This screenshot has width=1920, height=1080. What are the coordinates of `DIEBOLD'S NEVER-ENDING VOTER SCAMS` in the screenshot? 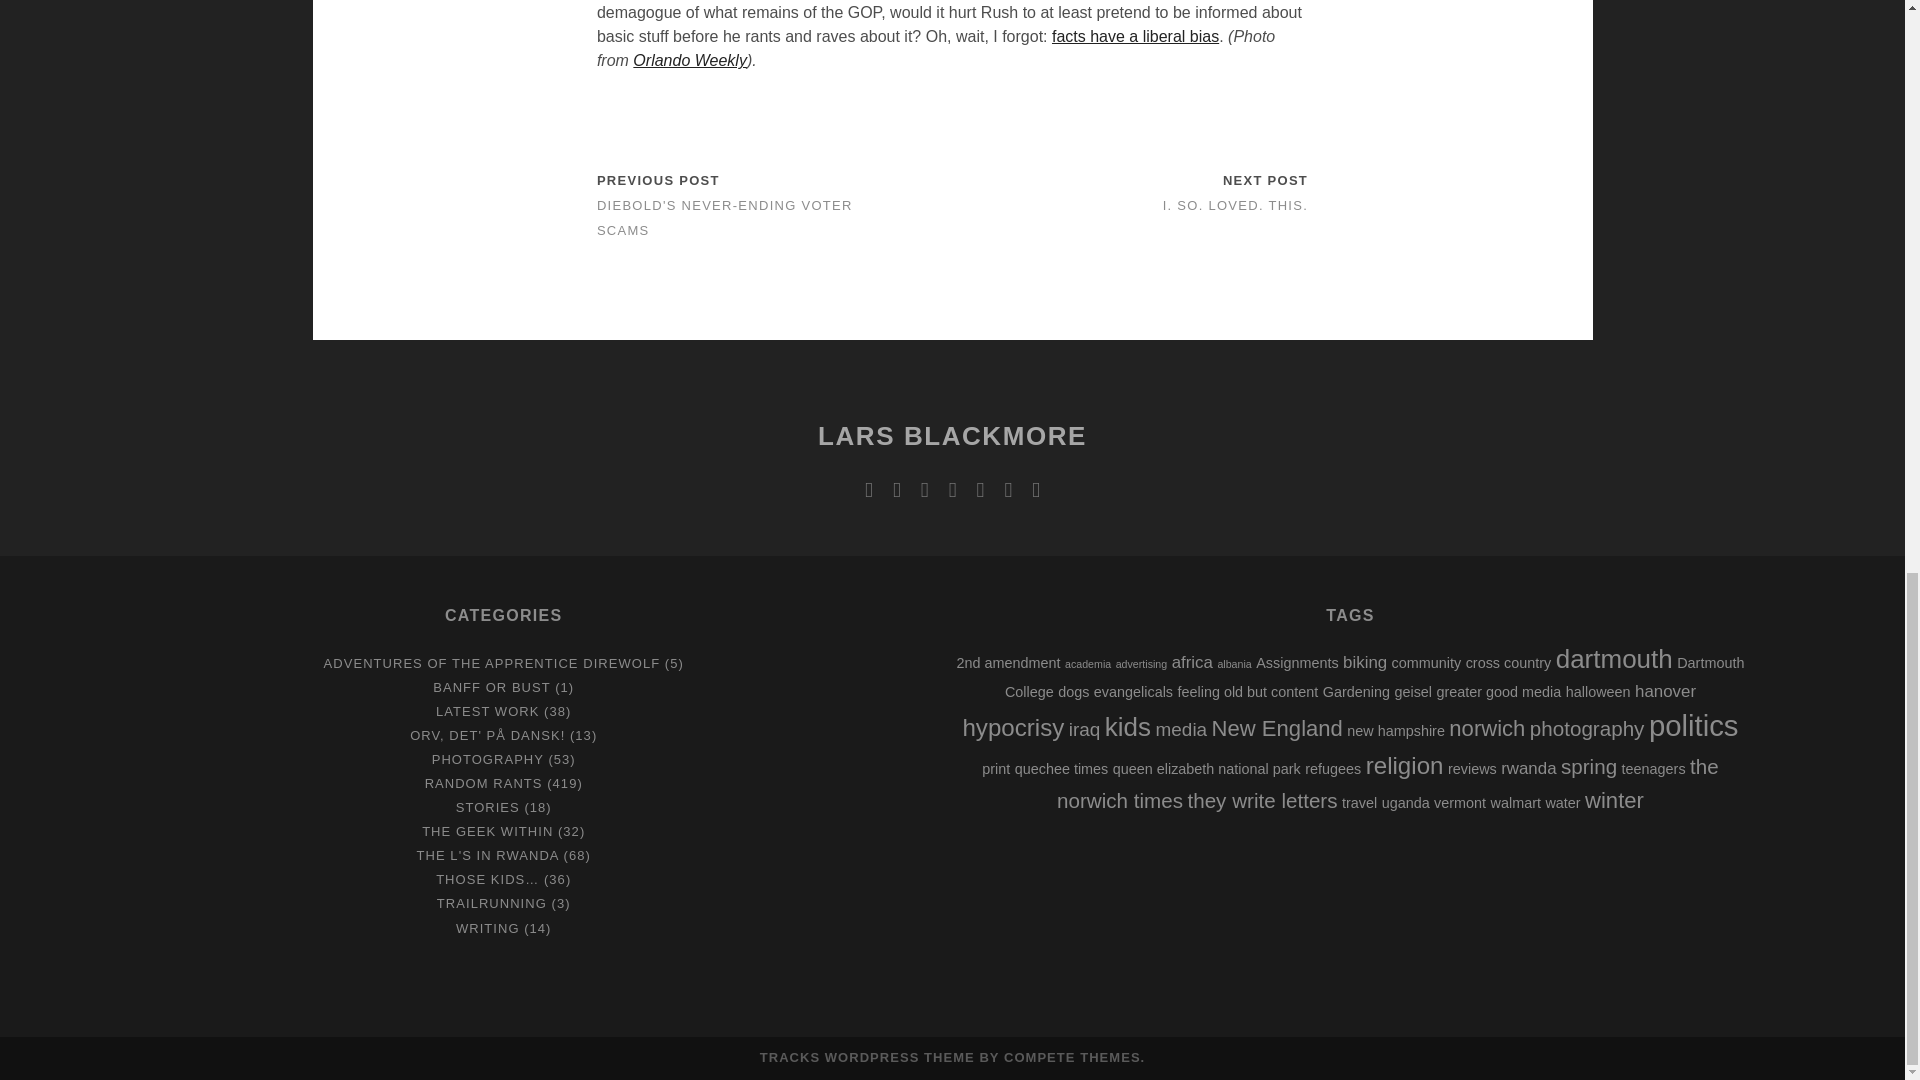 It's located at (724, 217).